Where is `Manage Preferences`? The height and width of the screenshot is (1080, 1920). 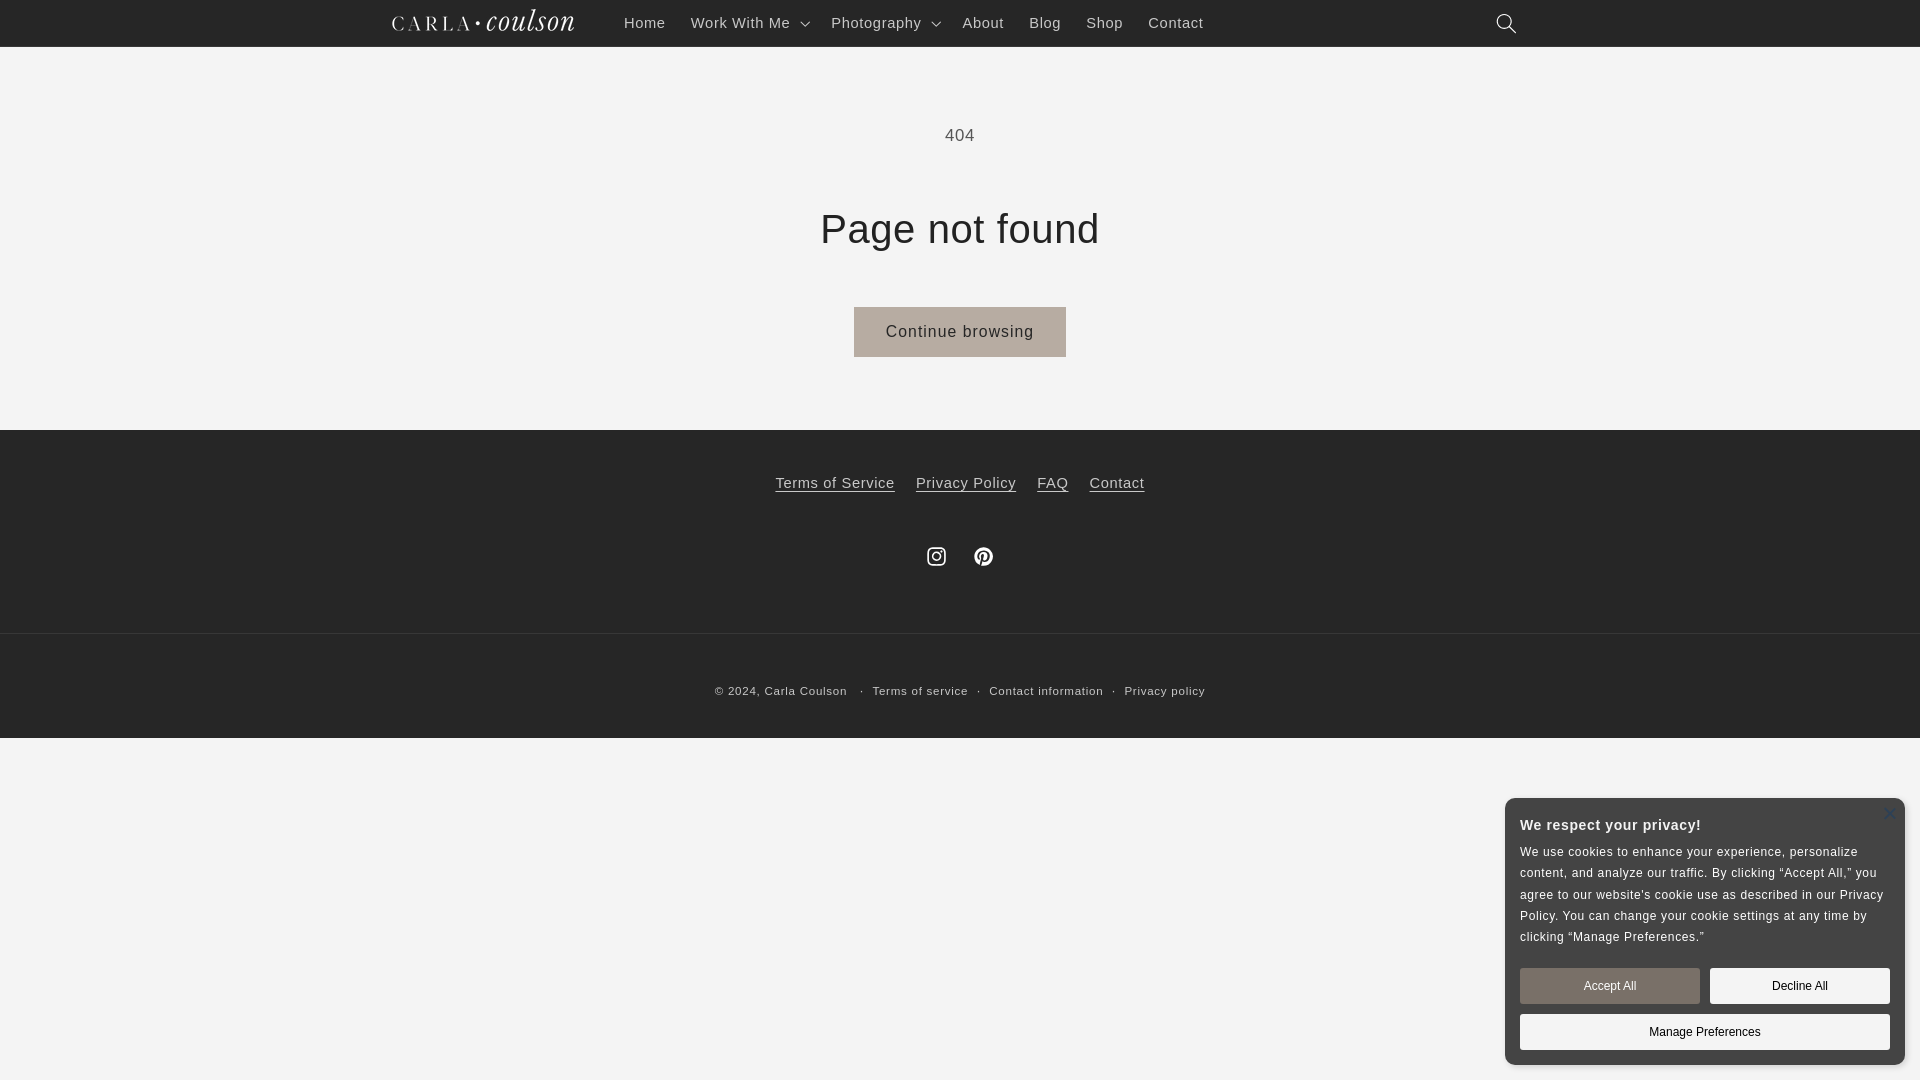 Manage Preferences is located at coordinates (1704, 1032).